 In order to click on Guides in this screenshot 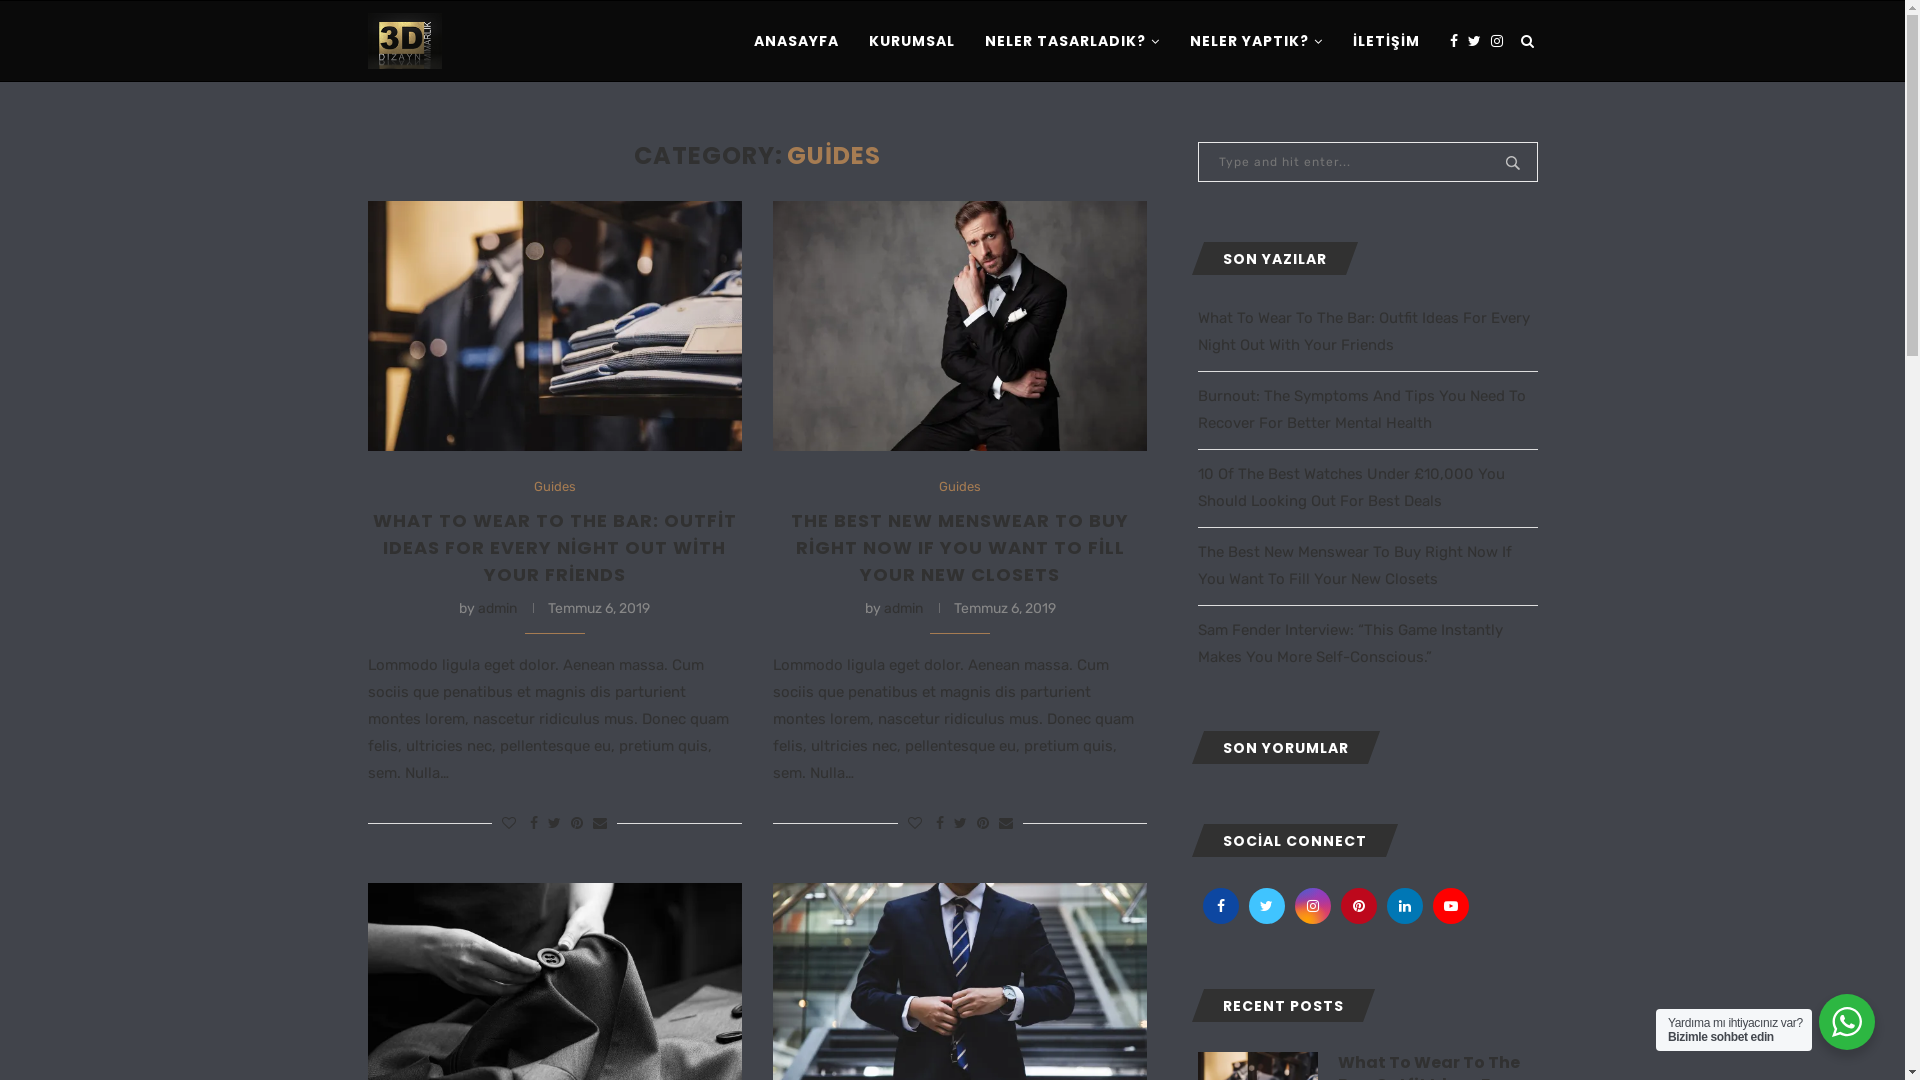, I will do `click(555, 487)`.